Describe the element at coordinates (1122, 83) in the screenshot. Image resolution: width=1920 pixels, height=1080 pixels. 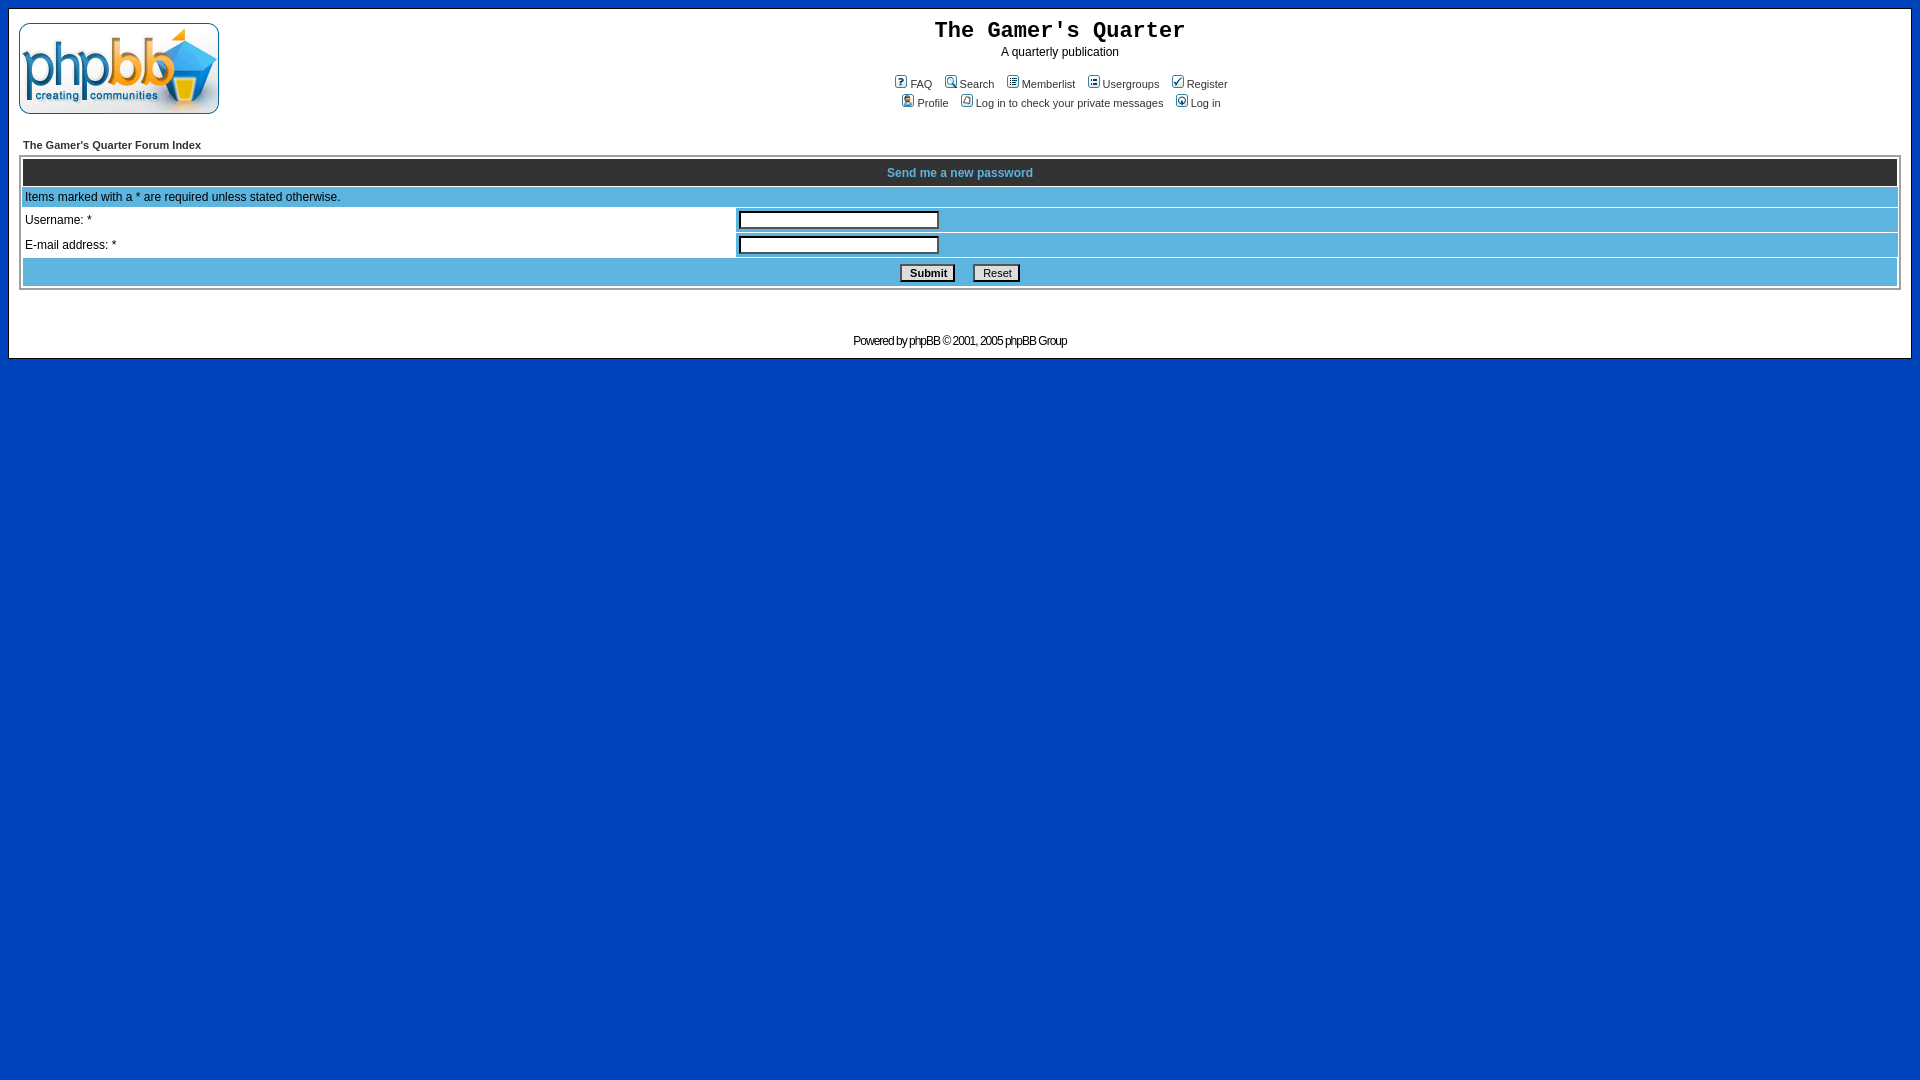
I see `Usergroups` at that location.